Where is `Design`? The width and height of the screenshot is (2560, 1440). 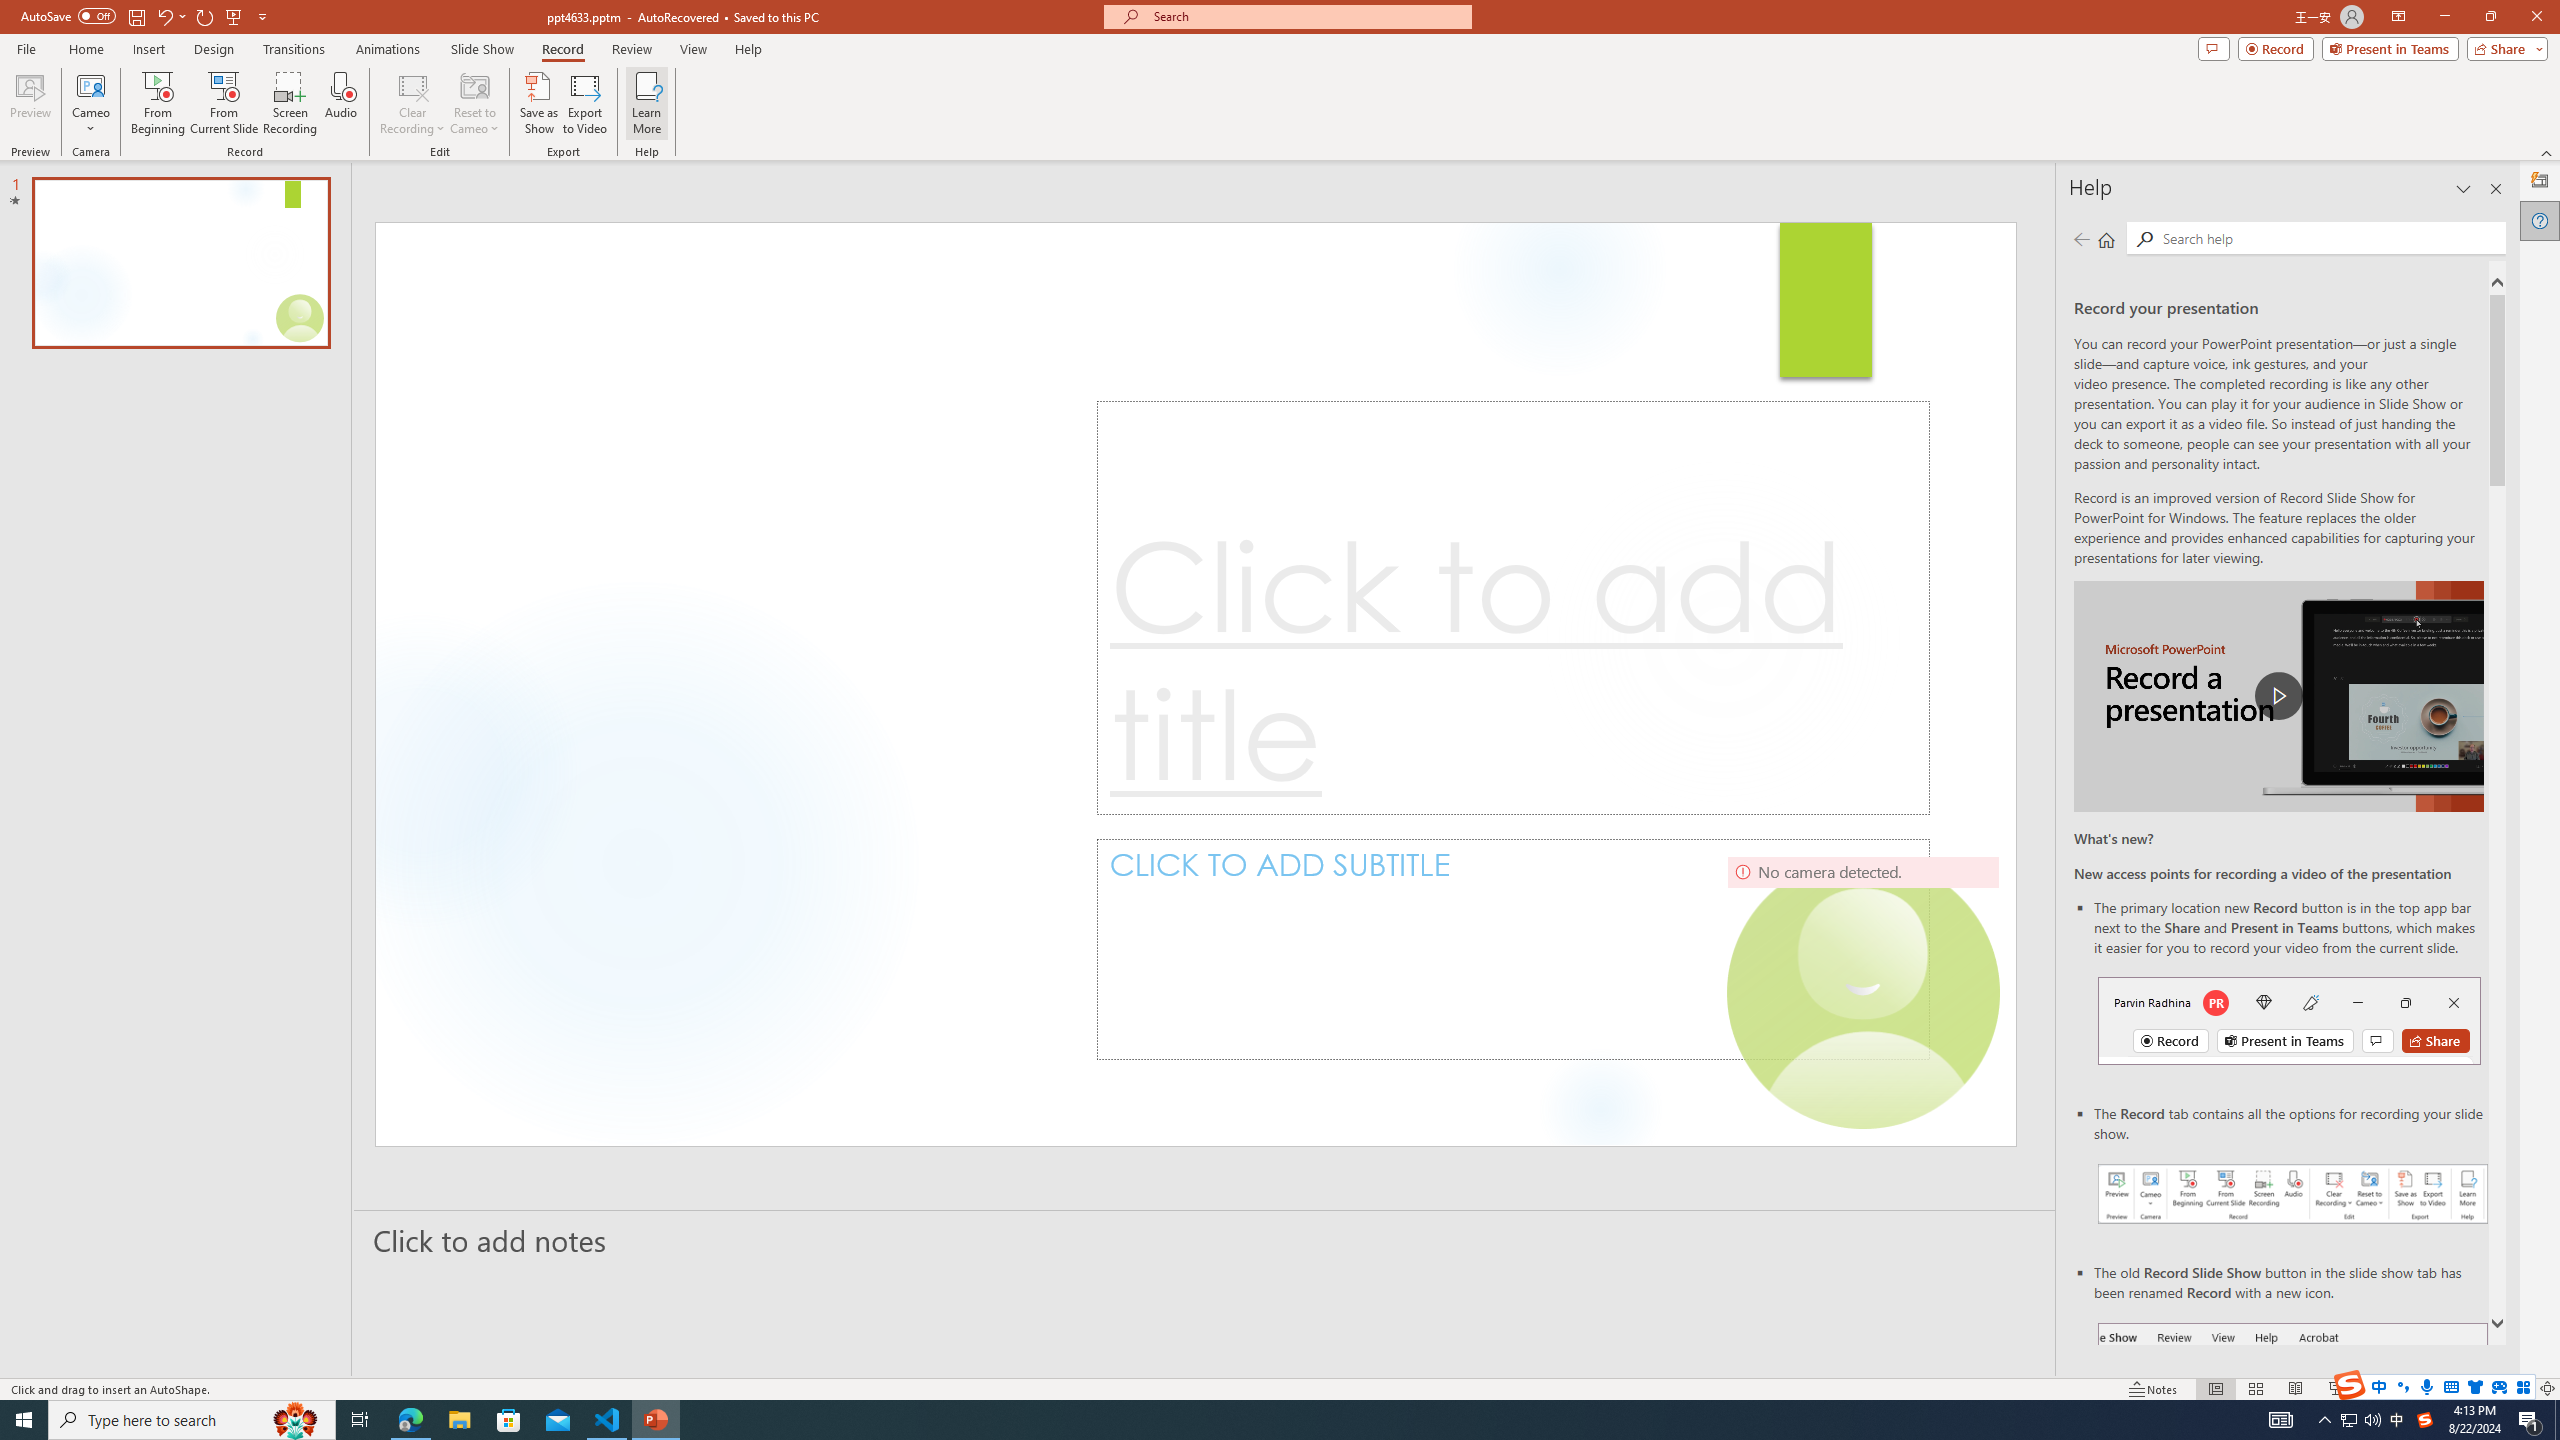 Design is located at coordinates (214, 49).